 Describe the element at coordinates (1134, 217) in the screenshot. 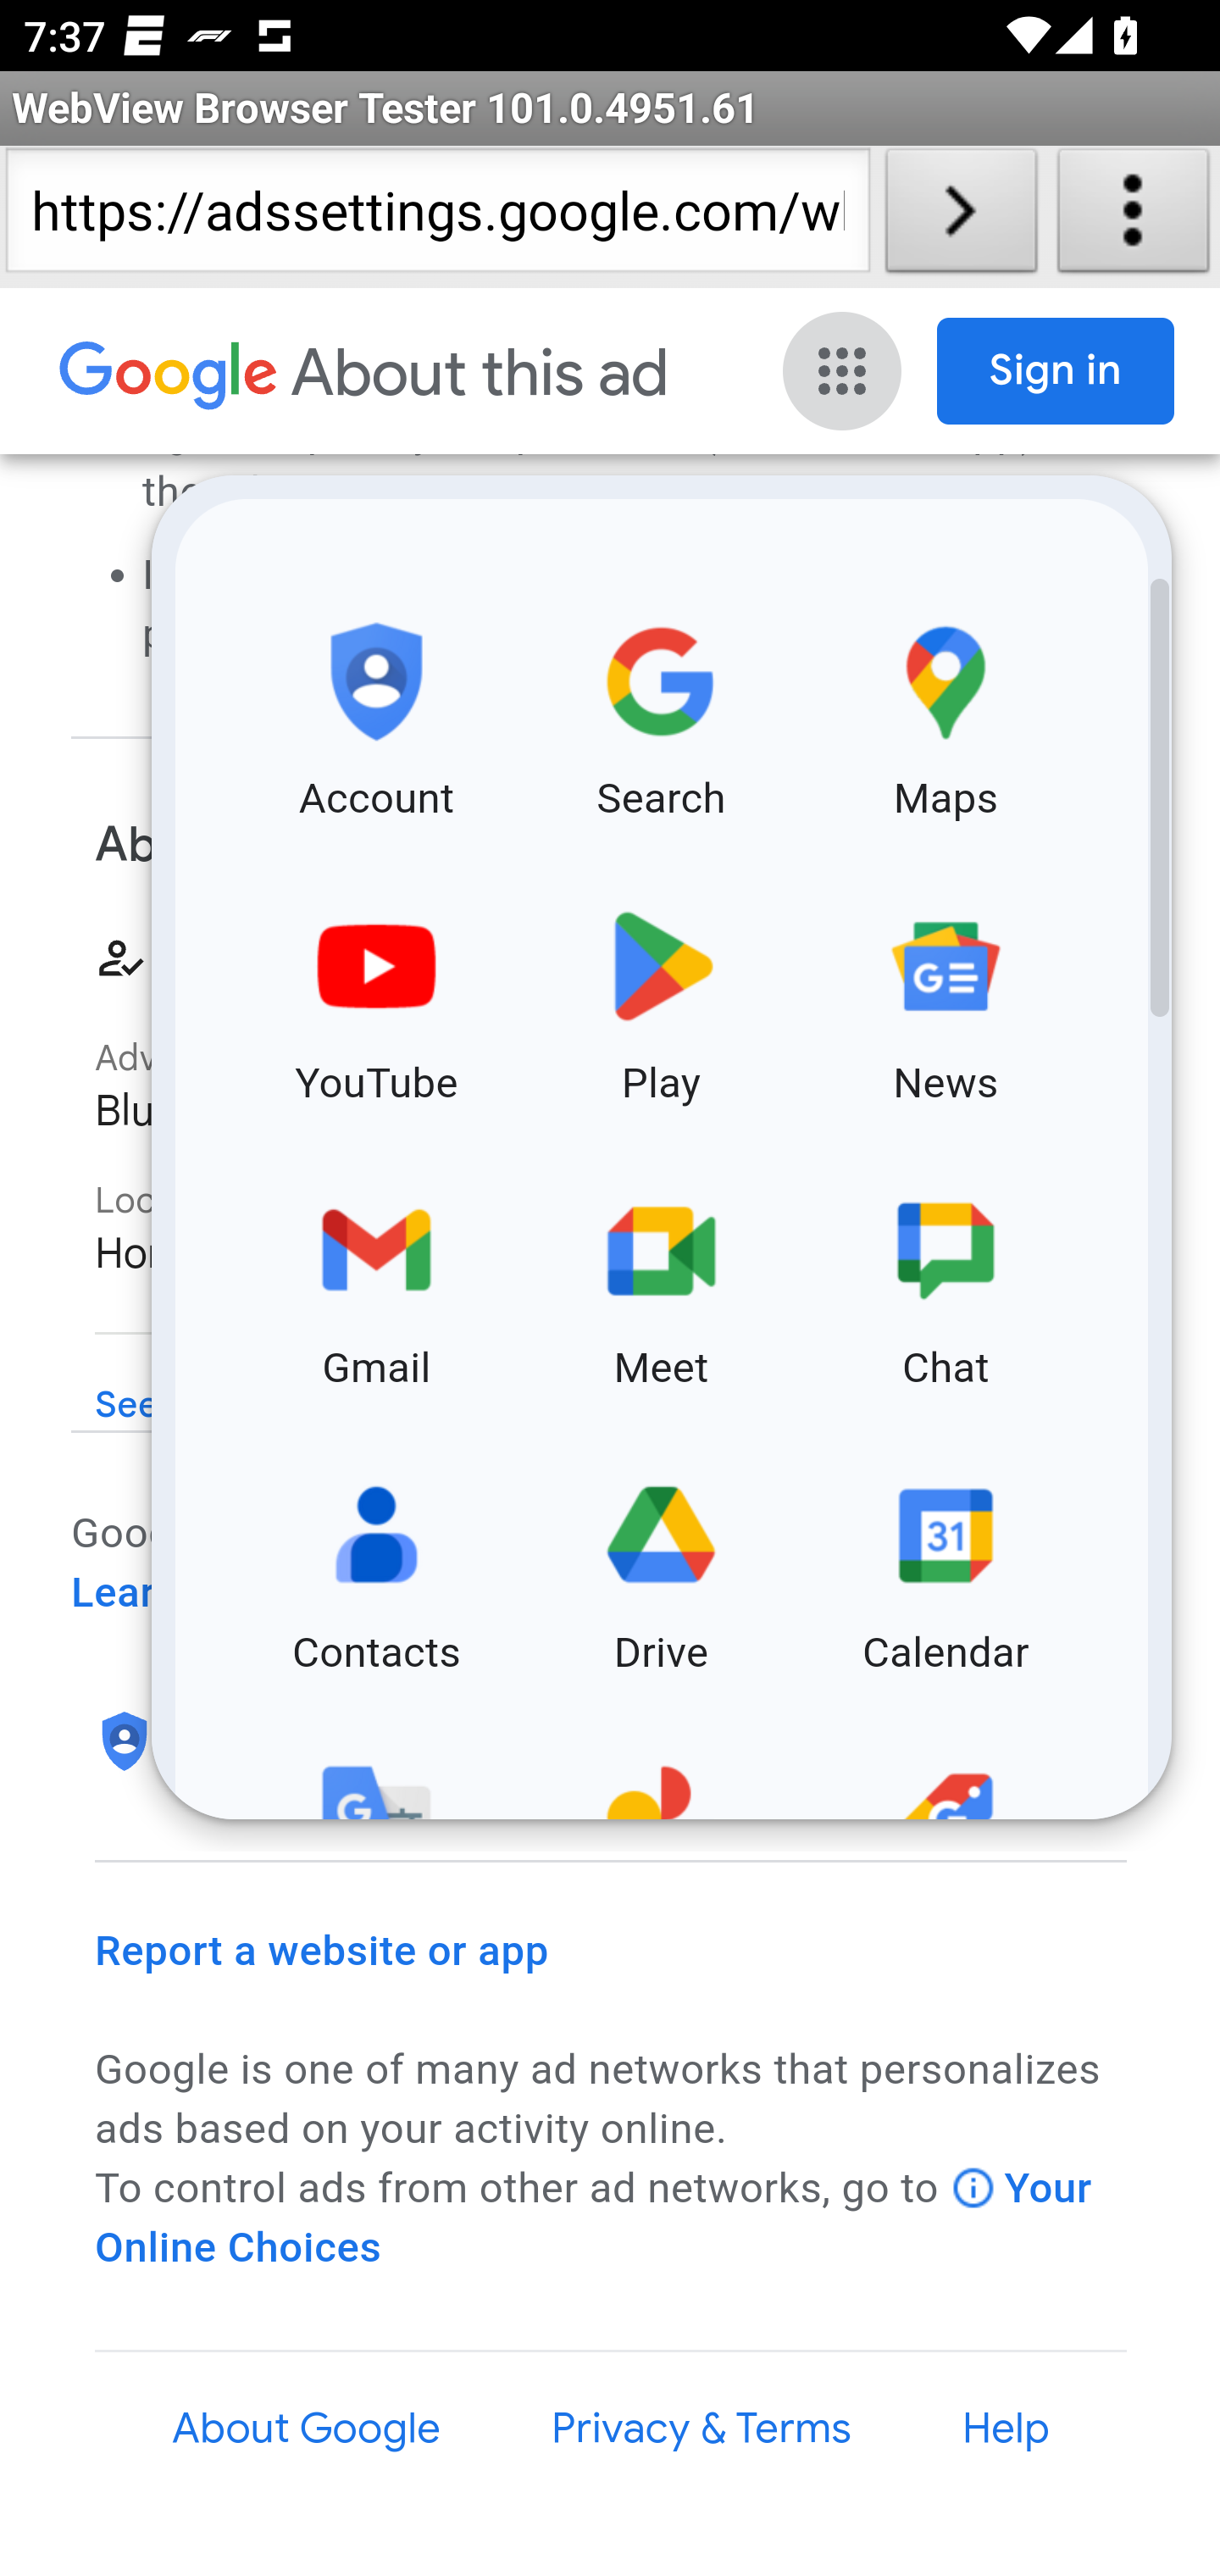

I see `About WebView` at that location.